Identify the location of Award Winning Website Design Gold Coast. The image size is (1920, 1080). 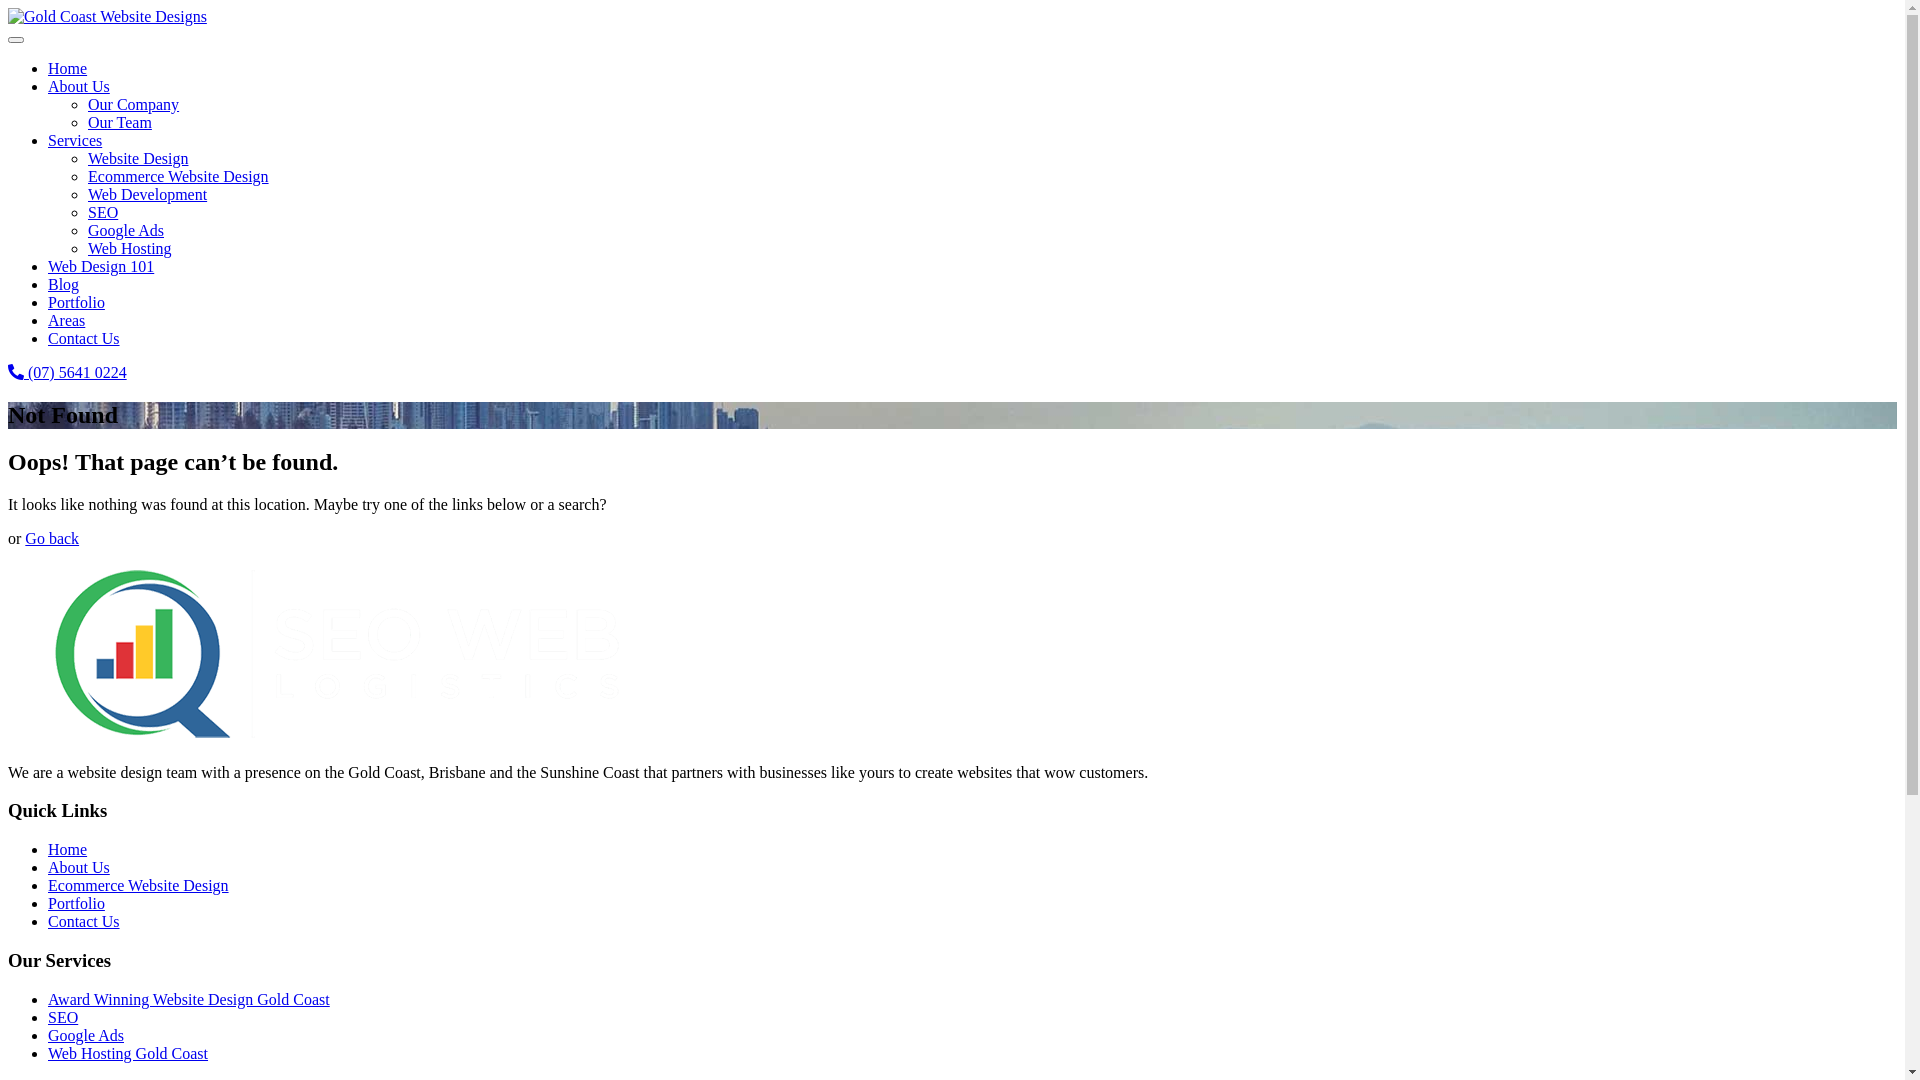
(189, 1000).